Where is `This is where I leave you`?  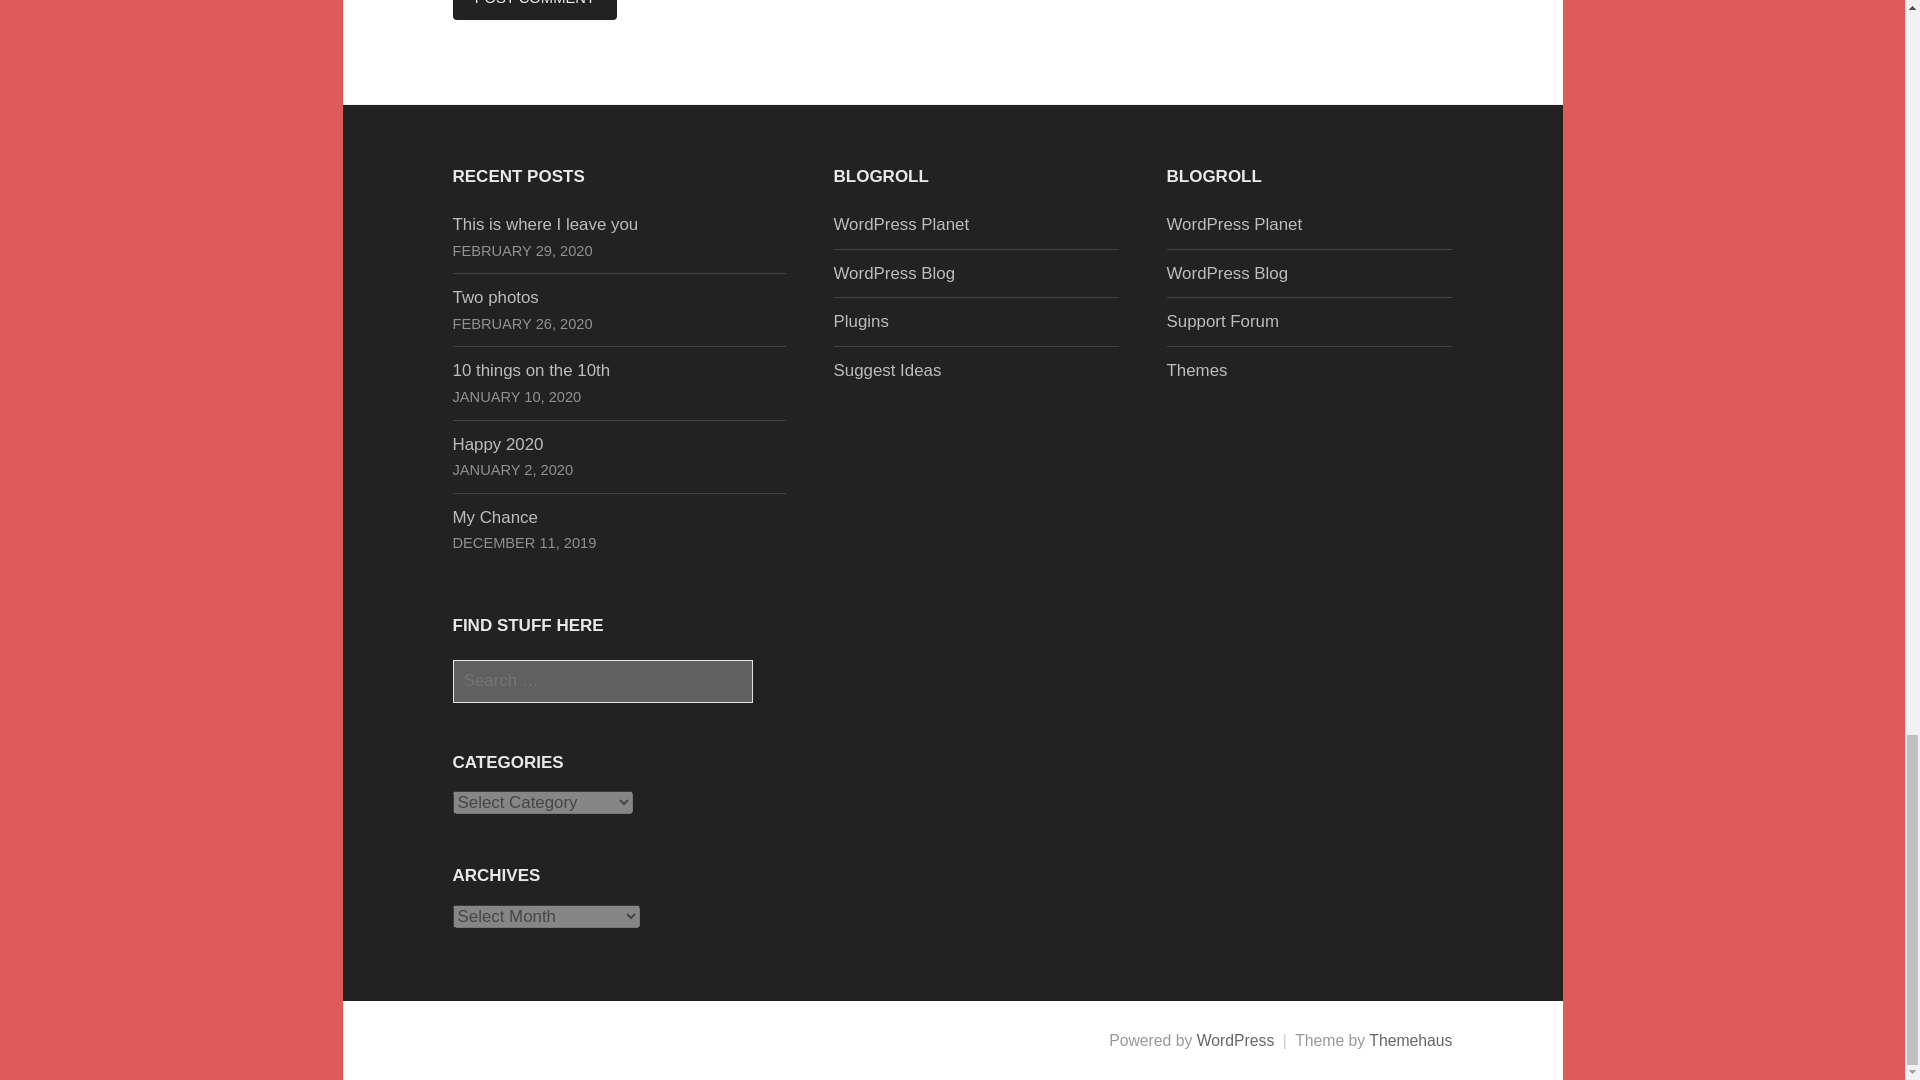
This is where I leave you is located at coordinates (544, 224).